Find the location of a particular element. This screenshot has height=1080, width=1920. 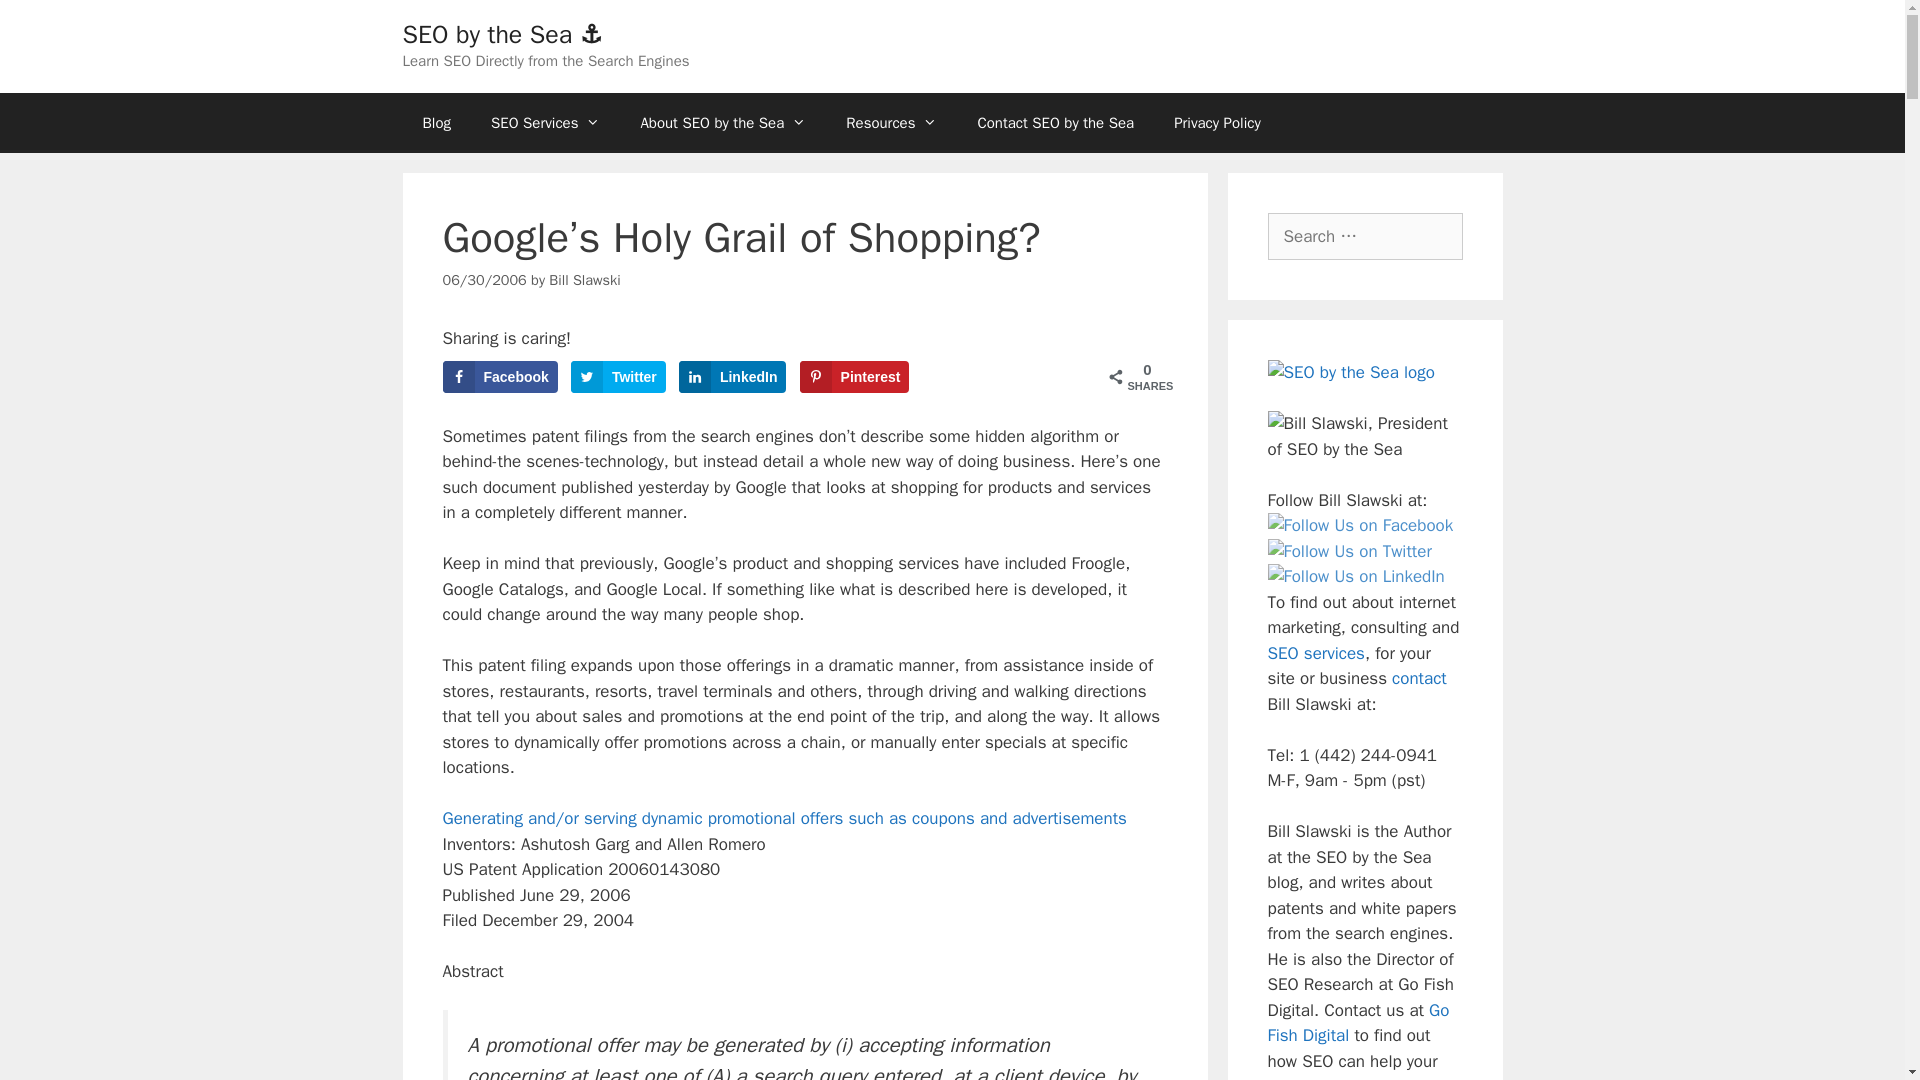

LinkedIn is located at coordinates (733, 376).